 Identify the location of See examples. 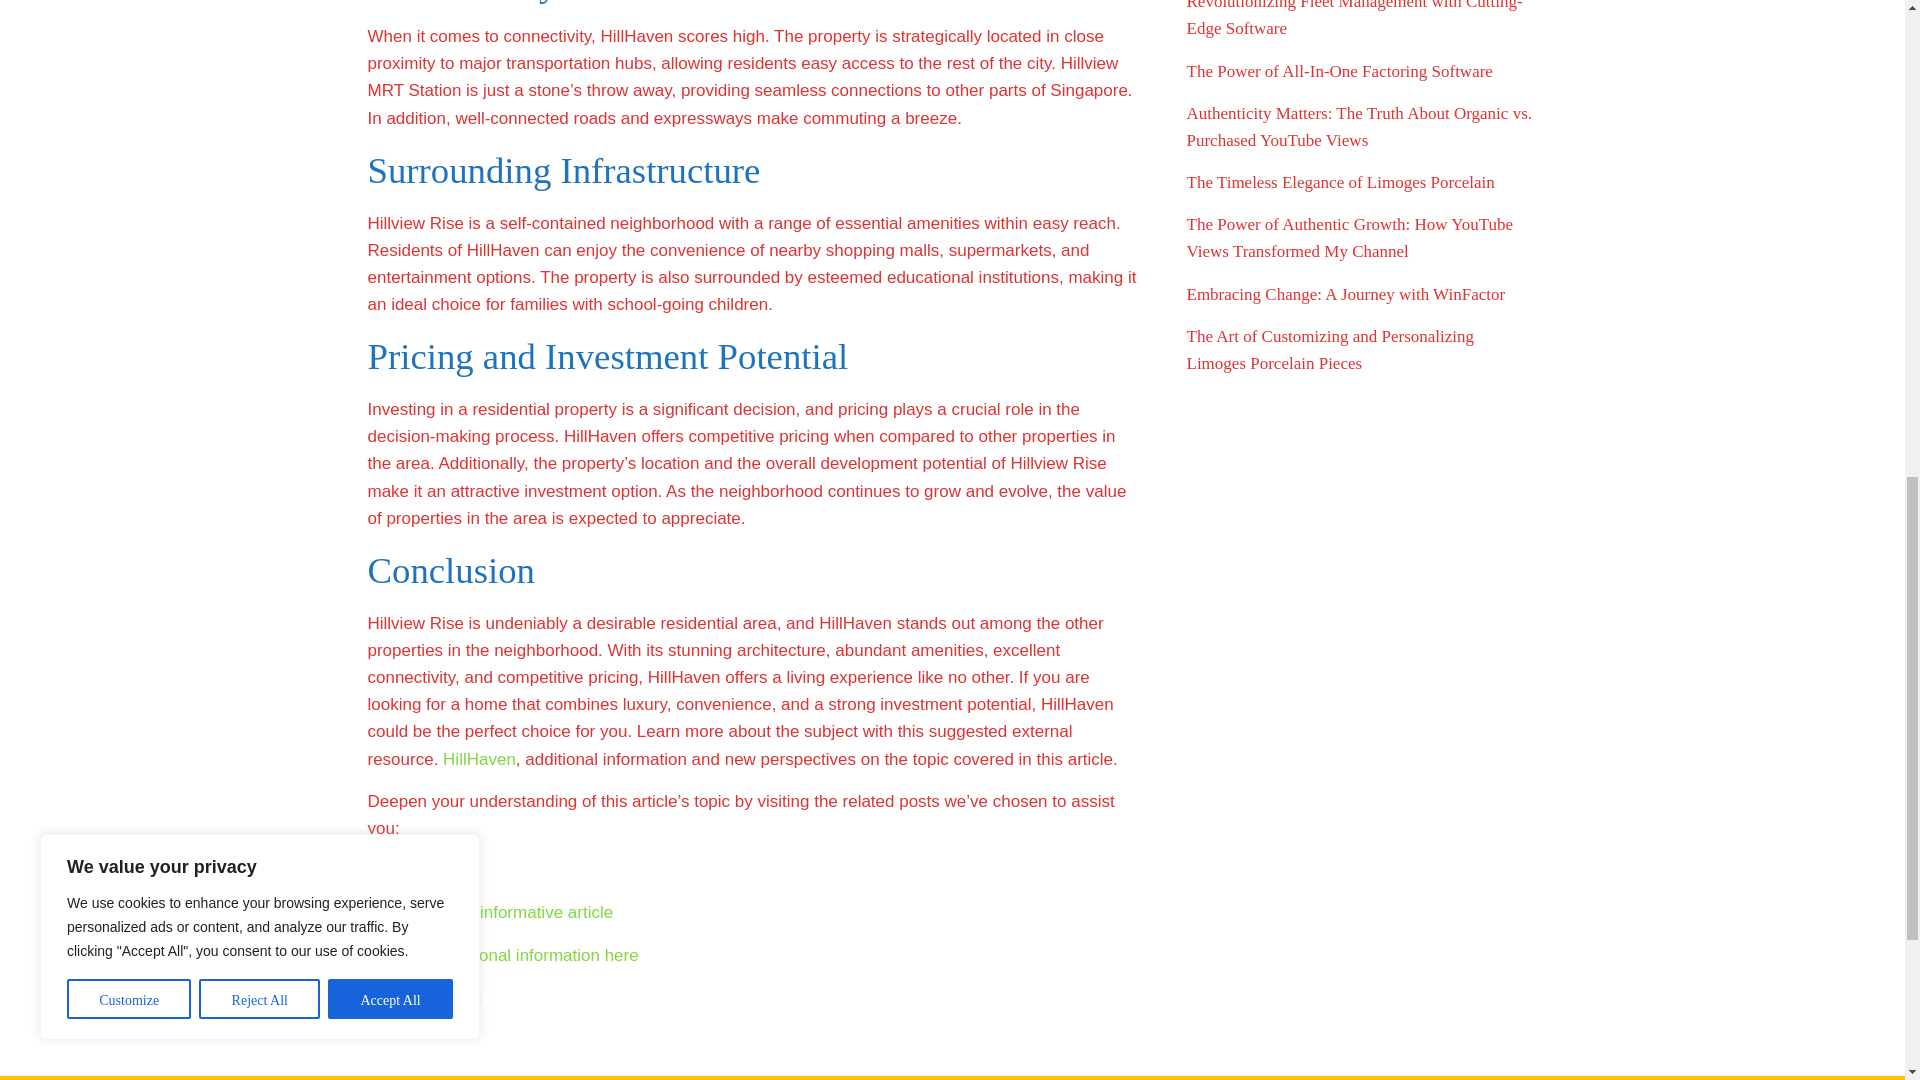
(422, 870).